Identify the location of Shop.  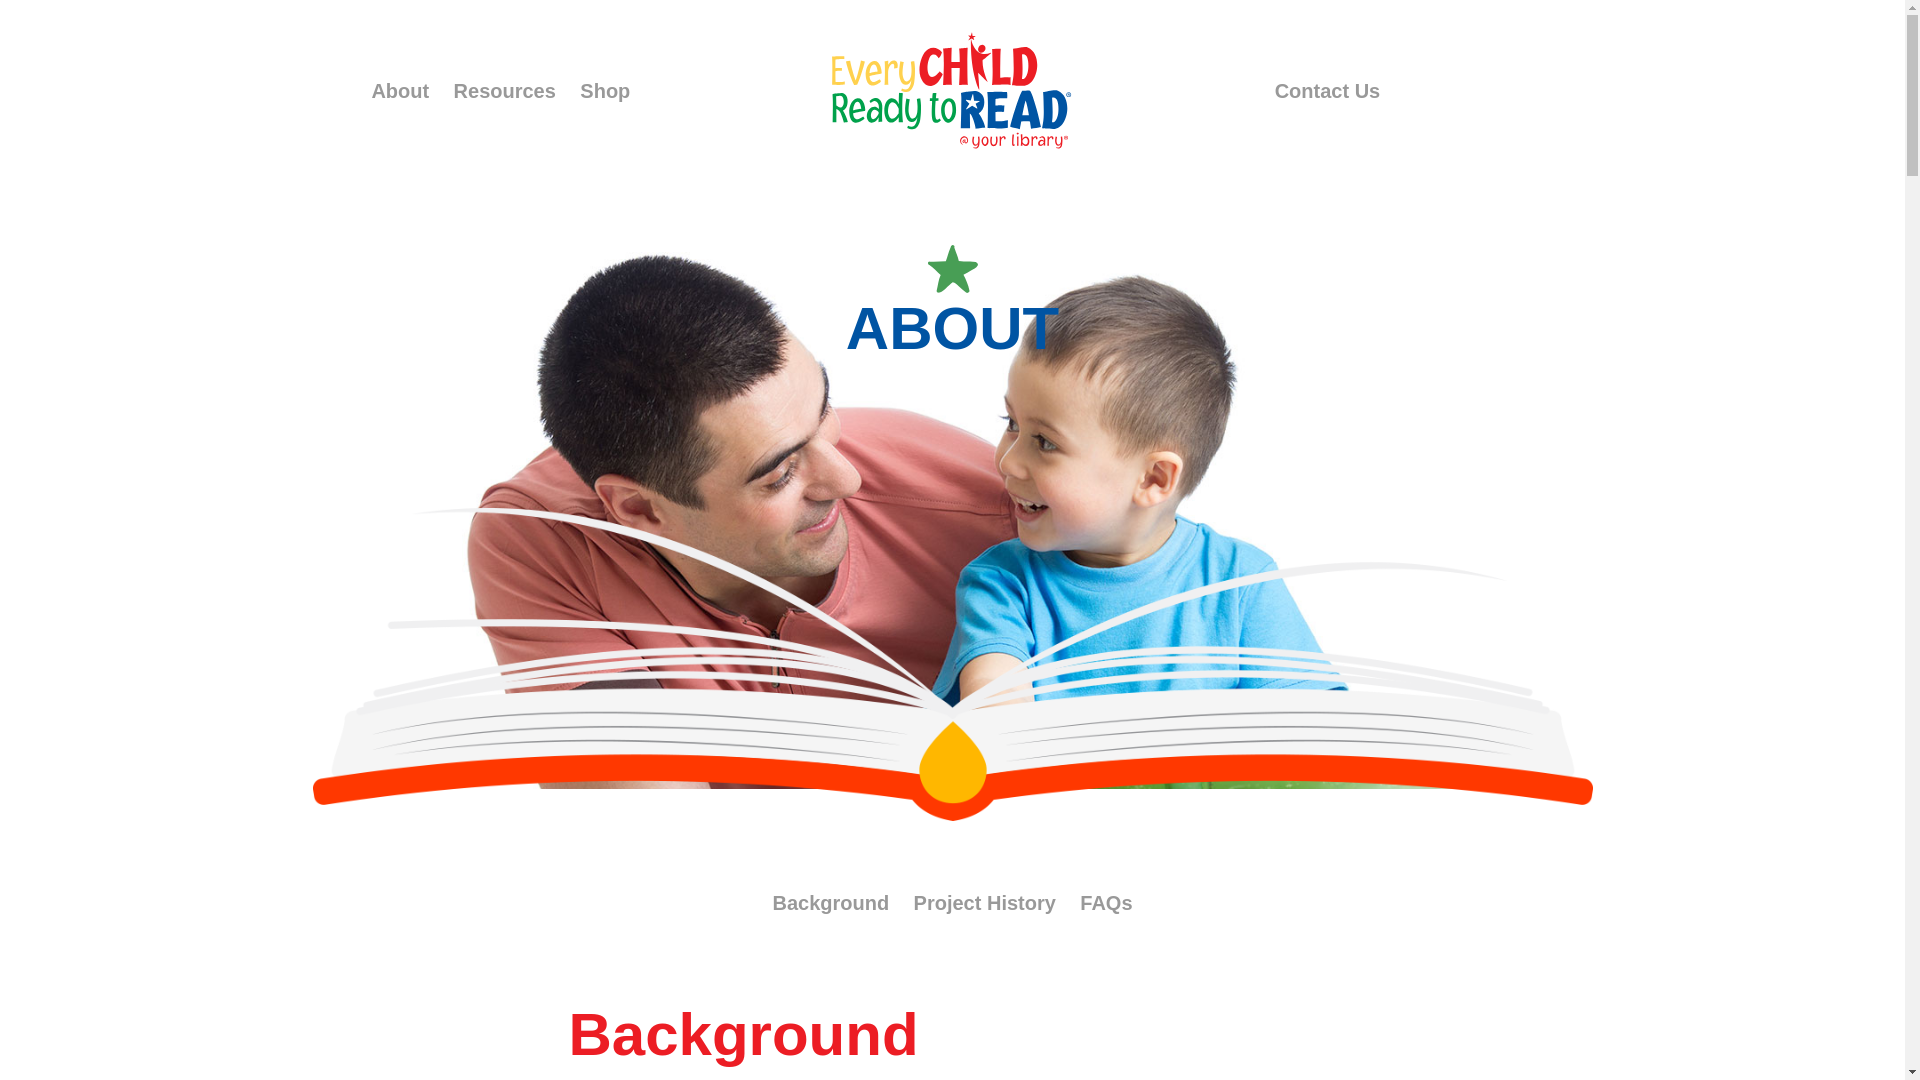
(604, 90).